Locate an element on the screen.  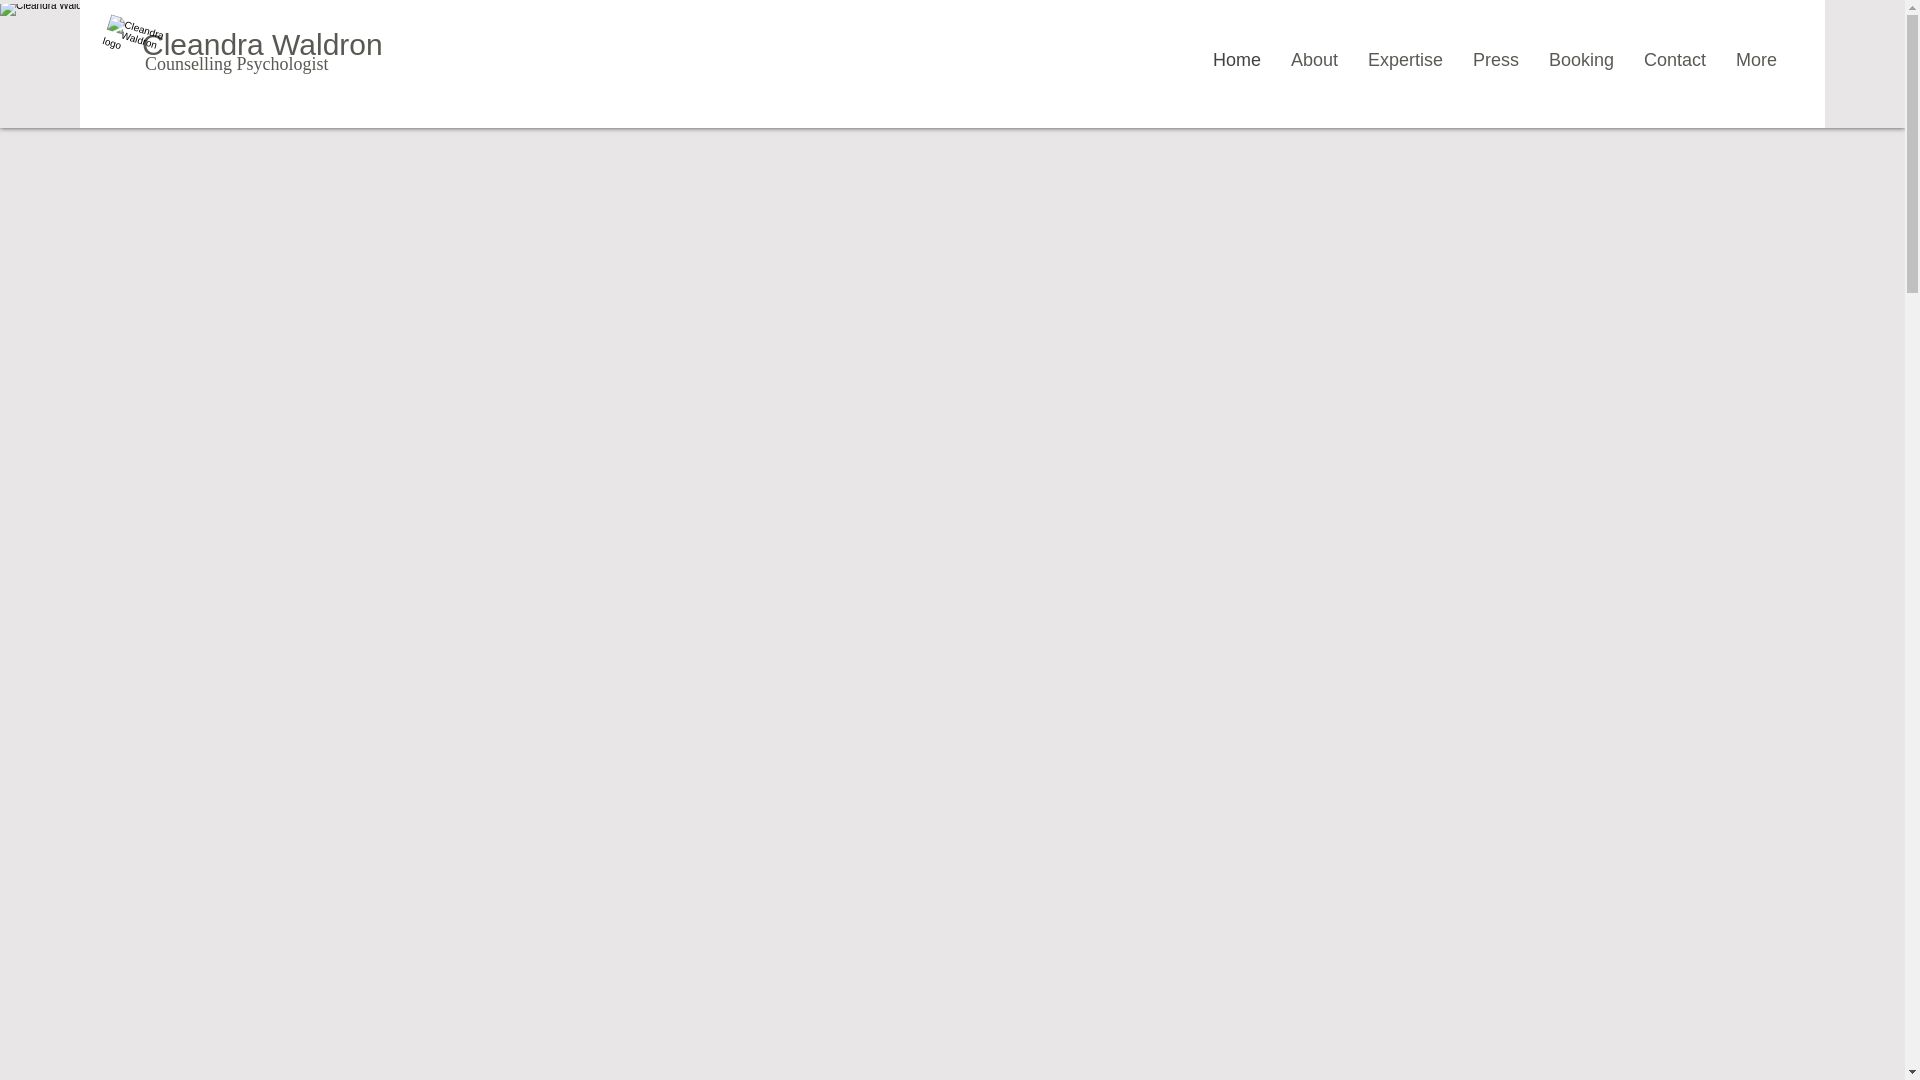
Waldron is located at coordinates (327, 44).